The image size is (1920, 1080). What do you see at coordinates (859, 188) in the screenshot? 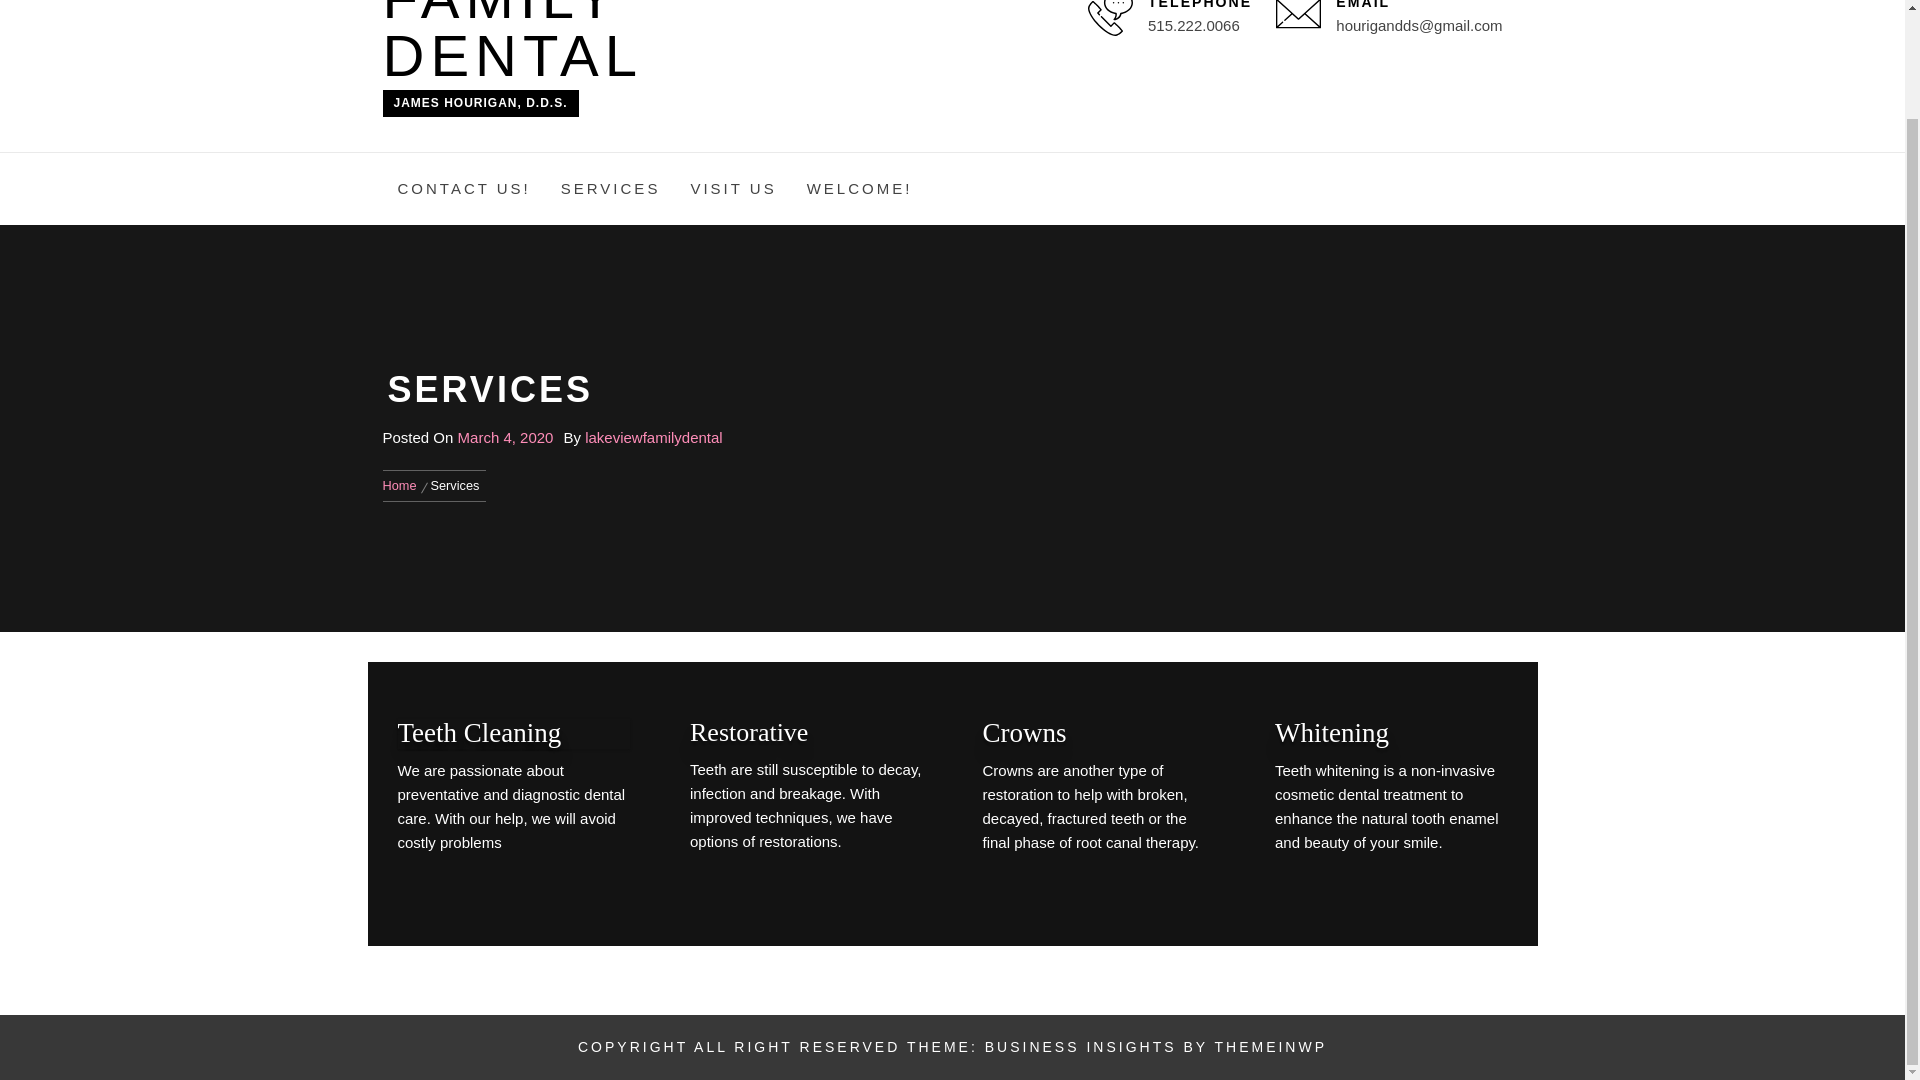
I see `WELCOME!` at bounding box center [859, 188].